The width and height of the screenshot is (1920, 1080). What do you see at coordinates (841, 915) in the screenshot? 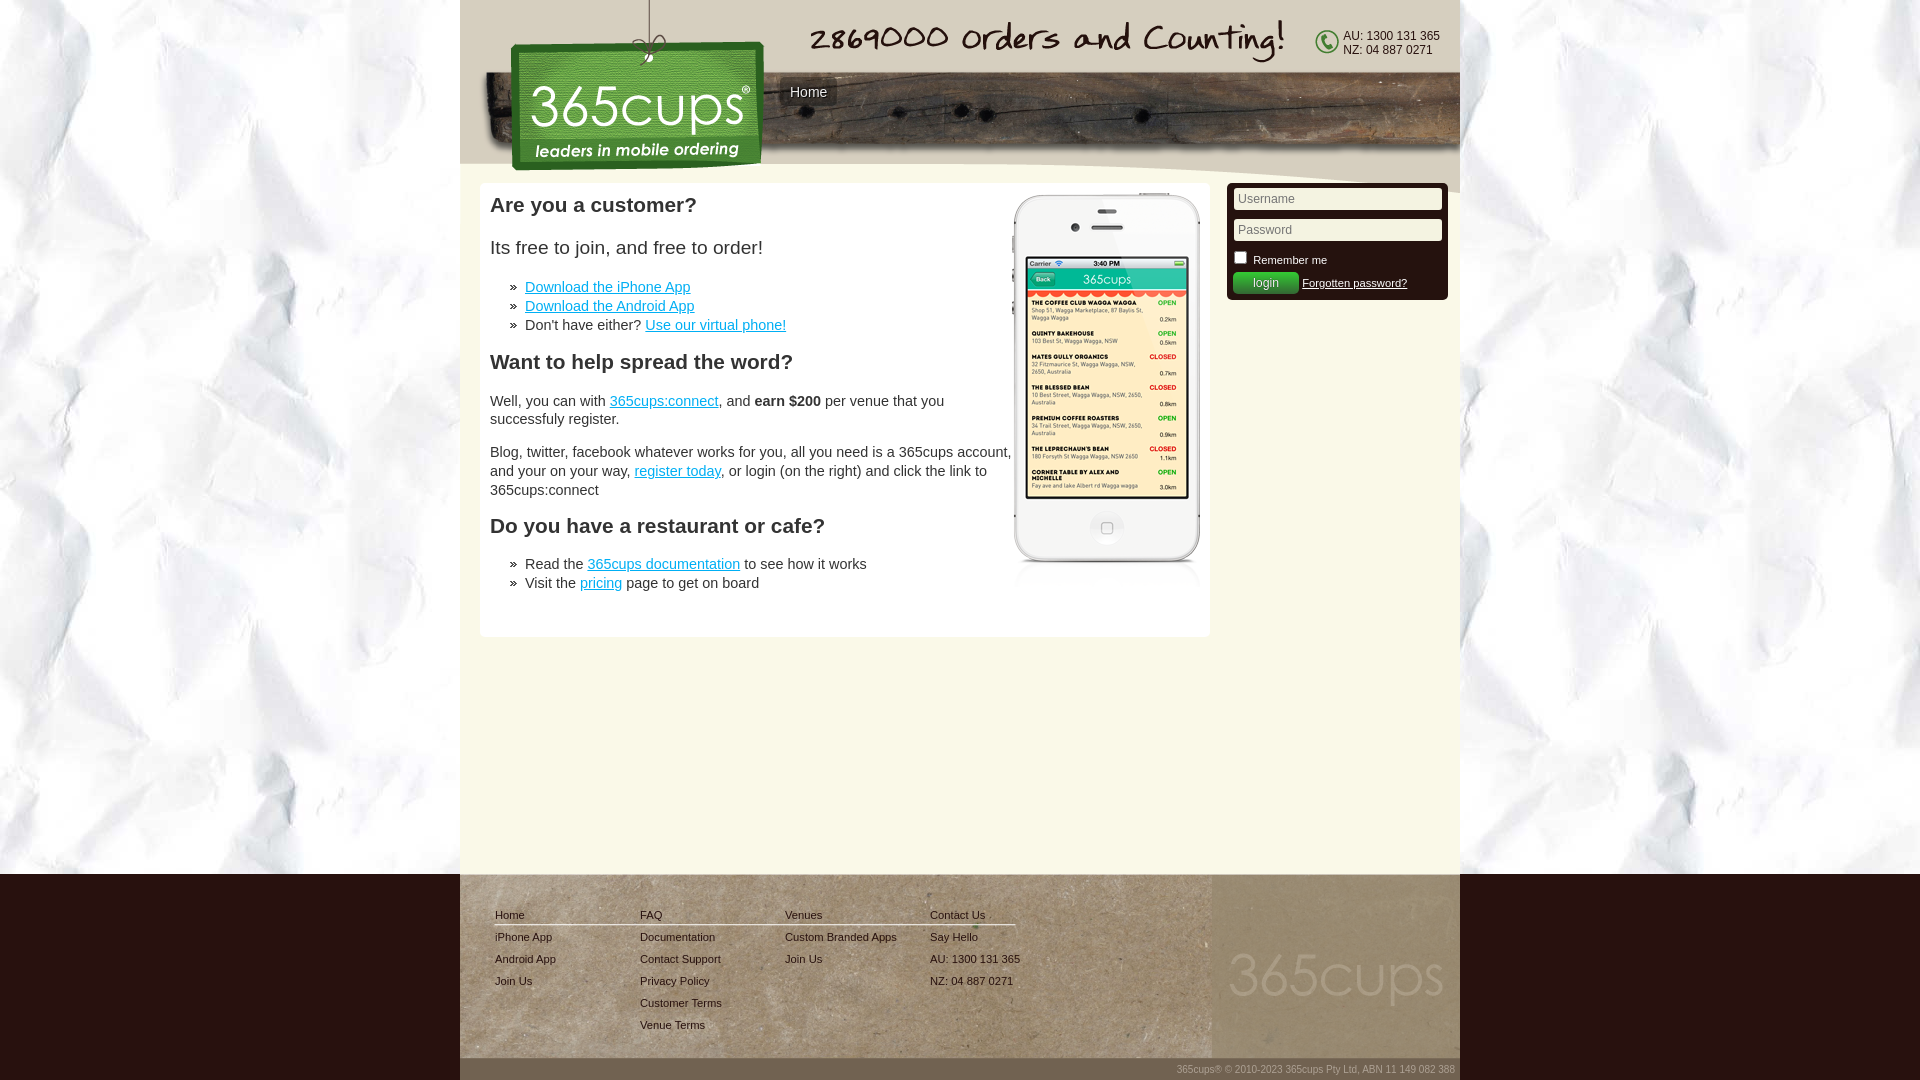
I see `Venues` at bounding box center [841, 915].